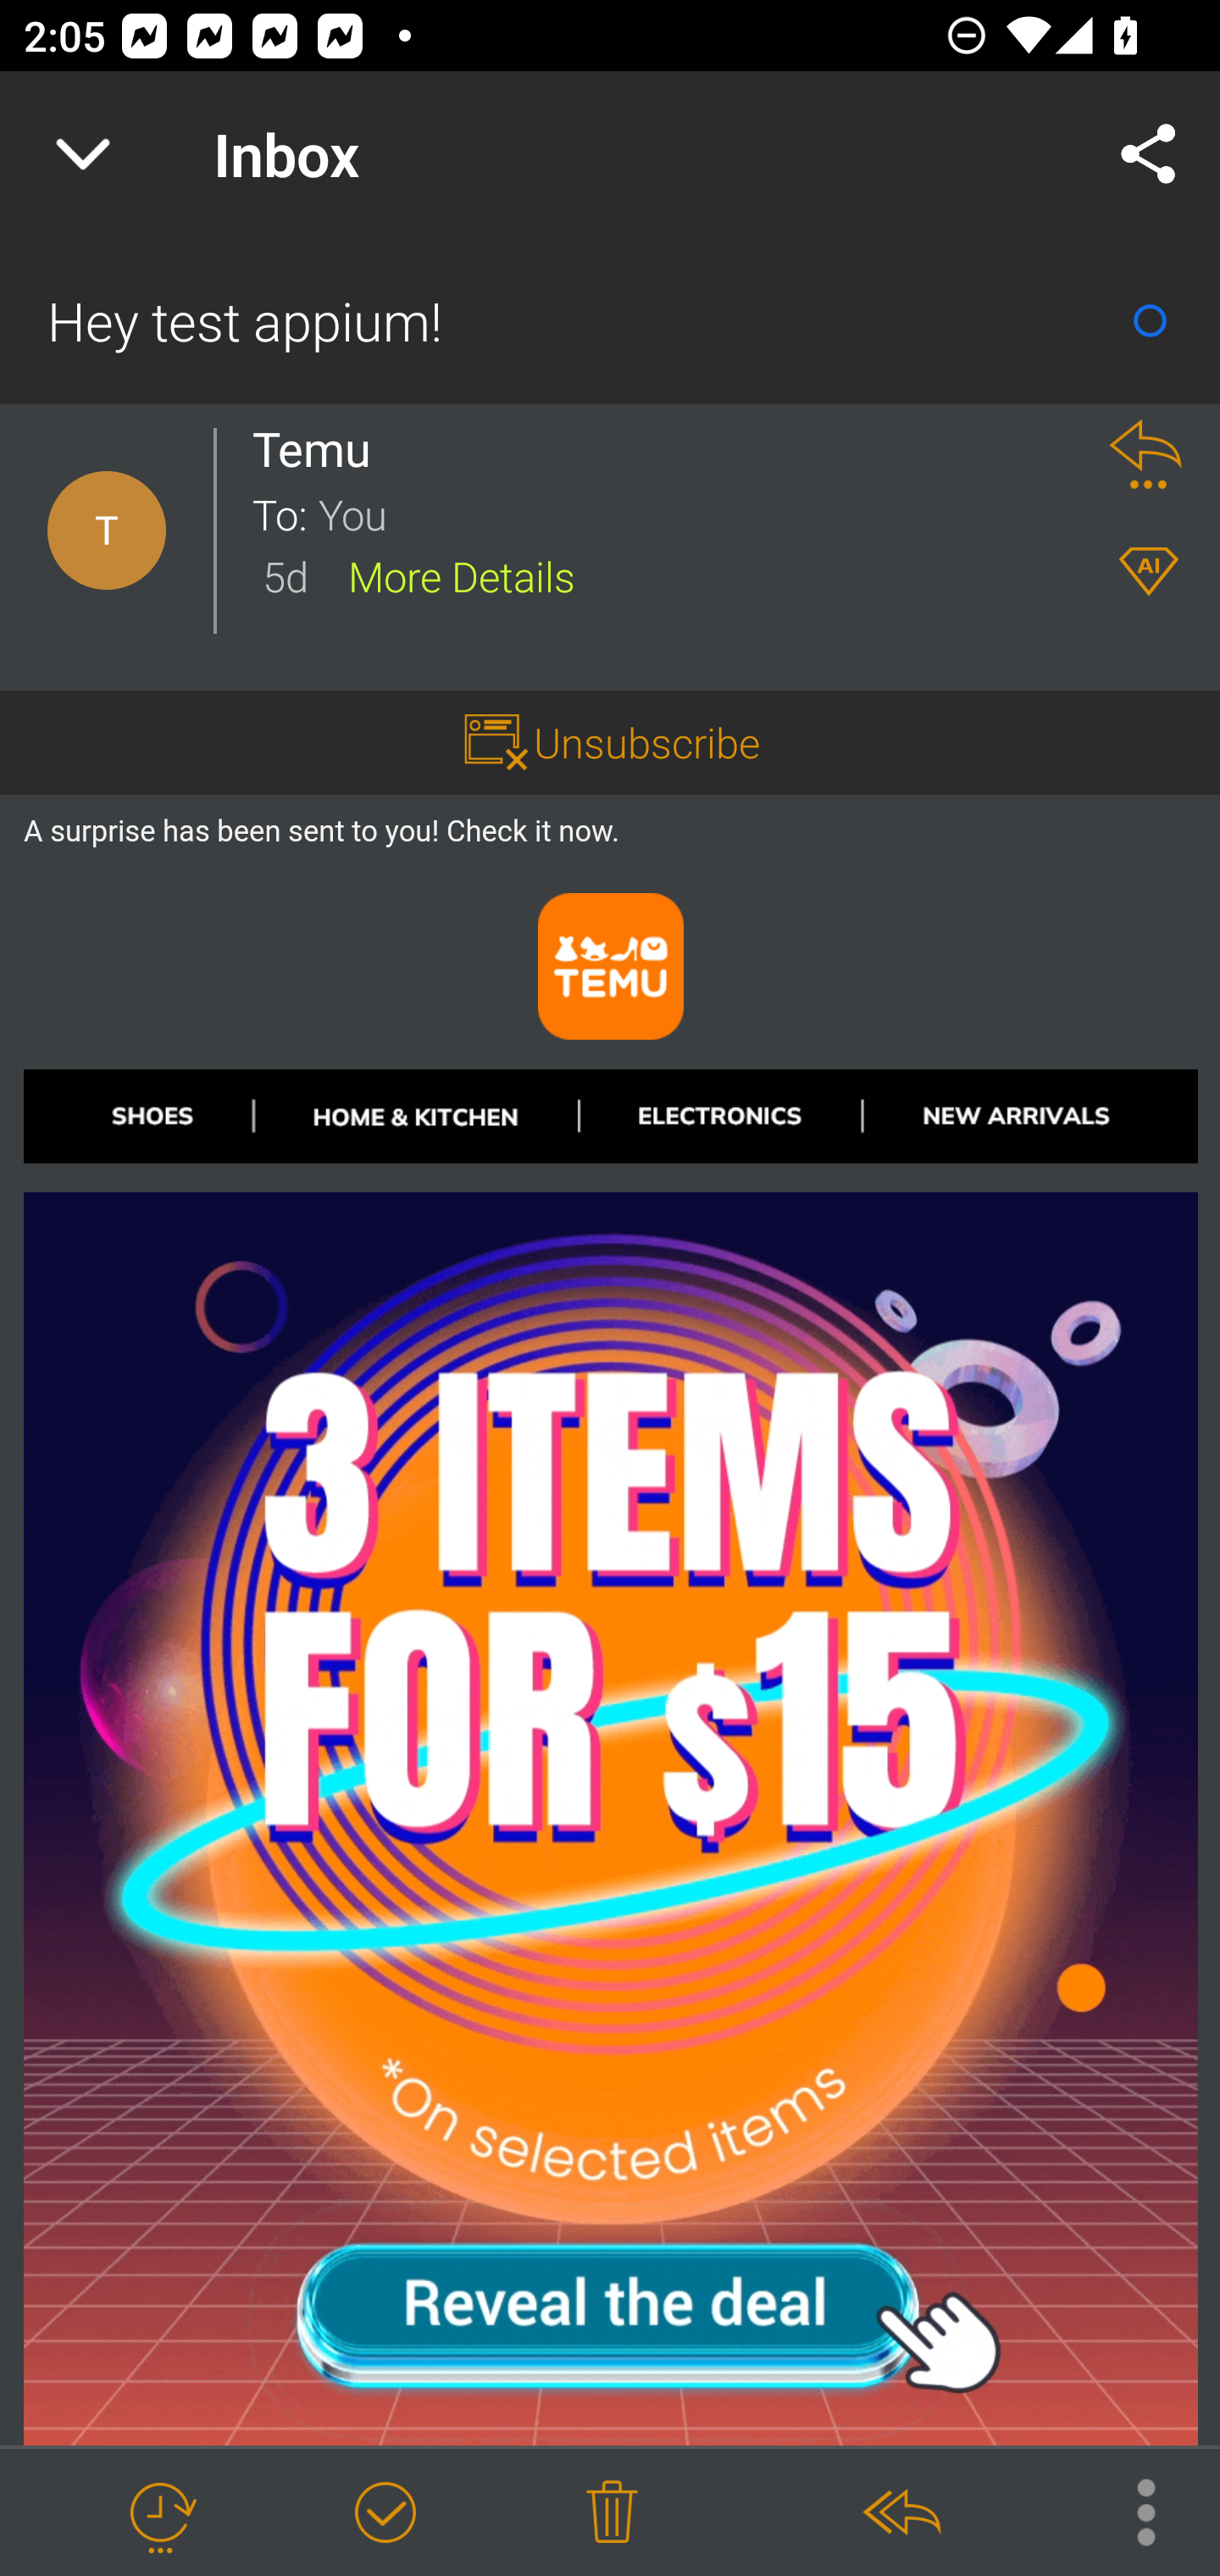 Image resolution: width=1220 pixels, height=2576 pixels. I want to click on 175x72x0x0, so click(139, 1115).